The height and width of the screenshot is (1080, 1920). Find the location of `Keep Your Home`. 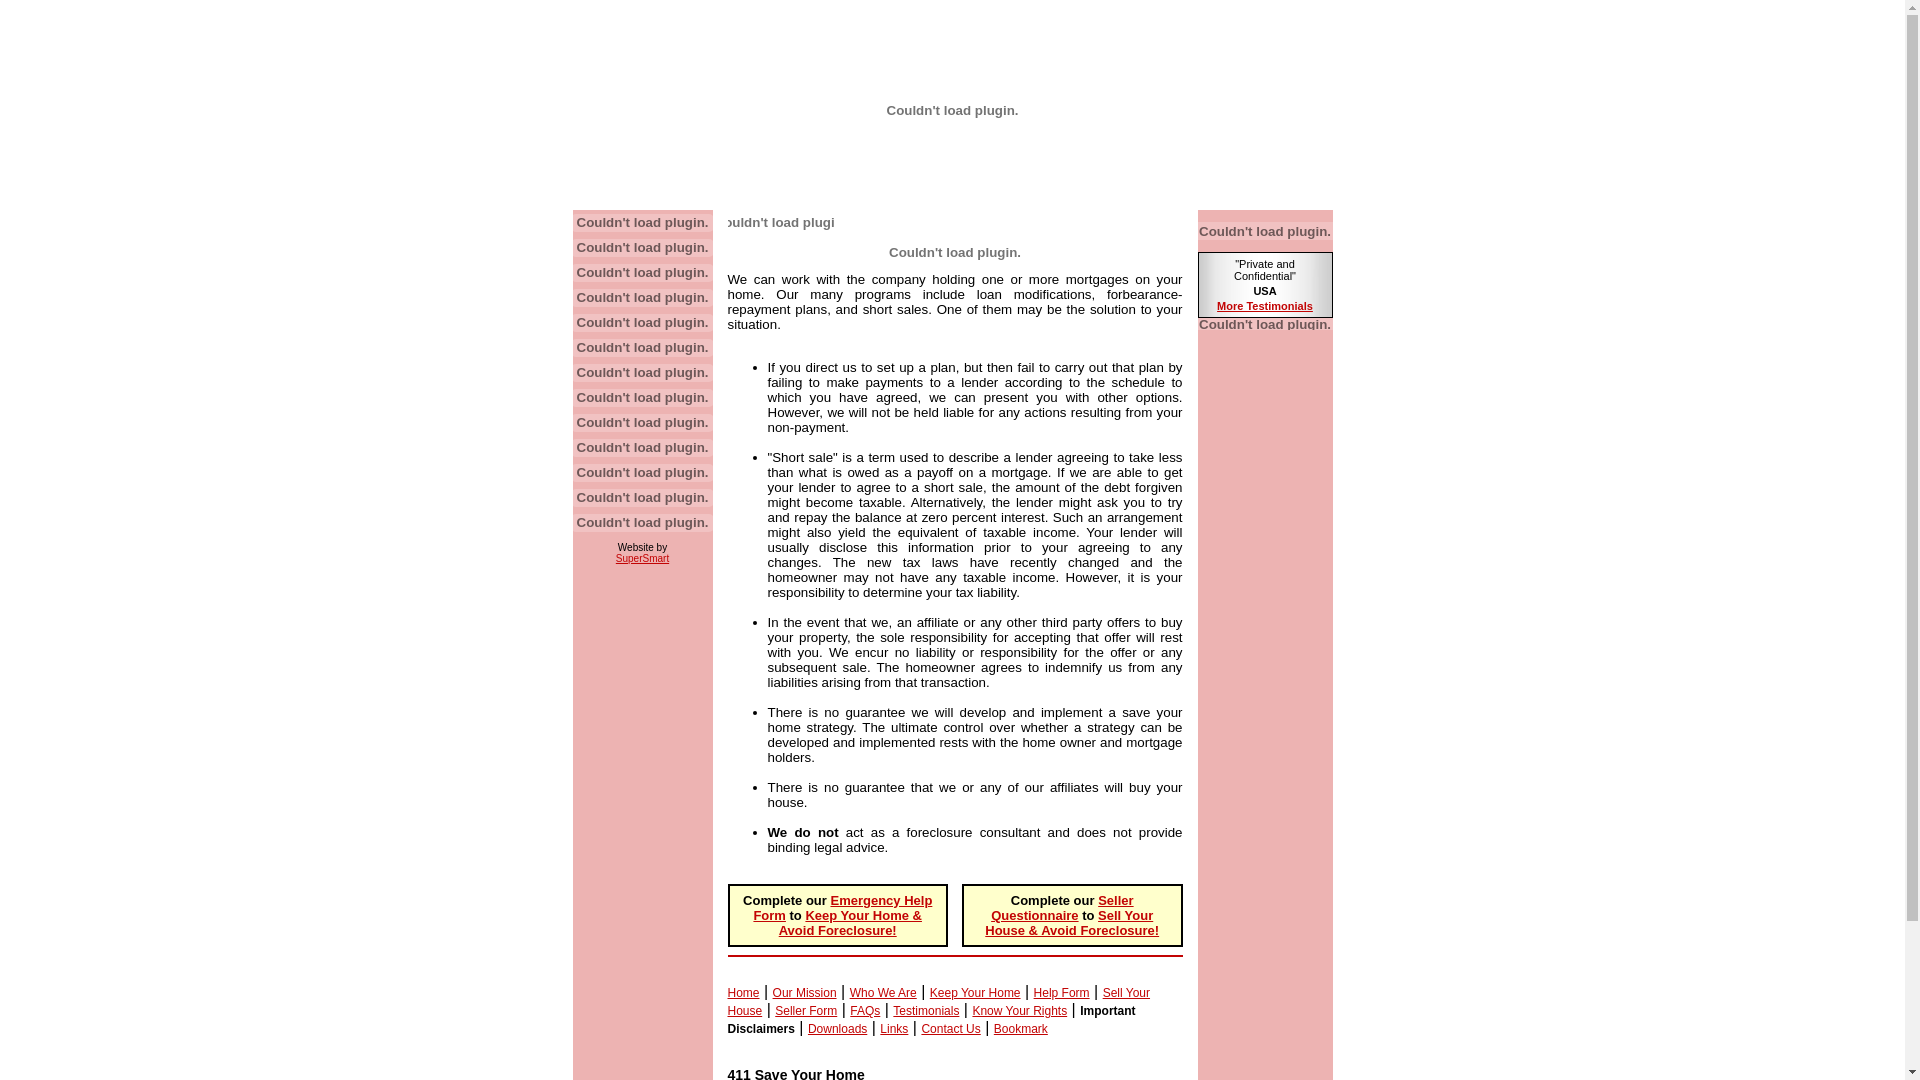

Keep Your Home is located at coordinates (976, 993).